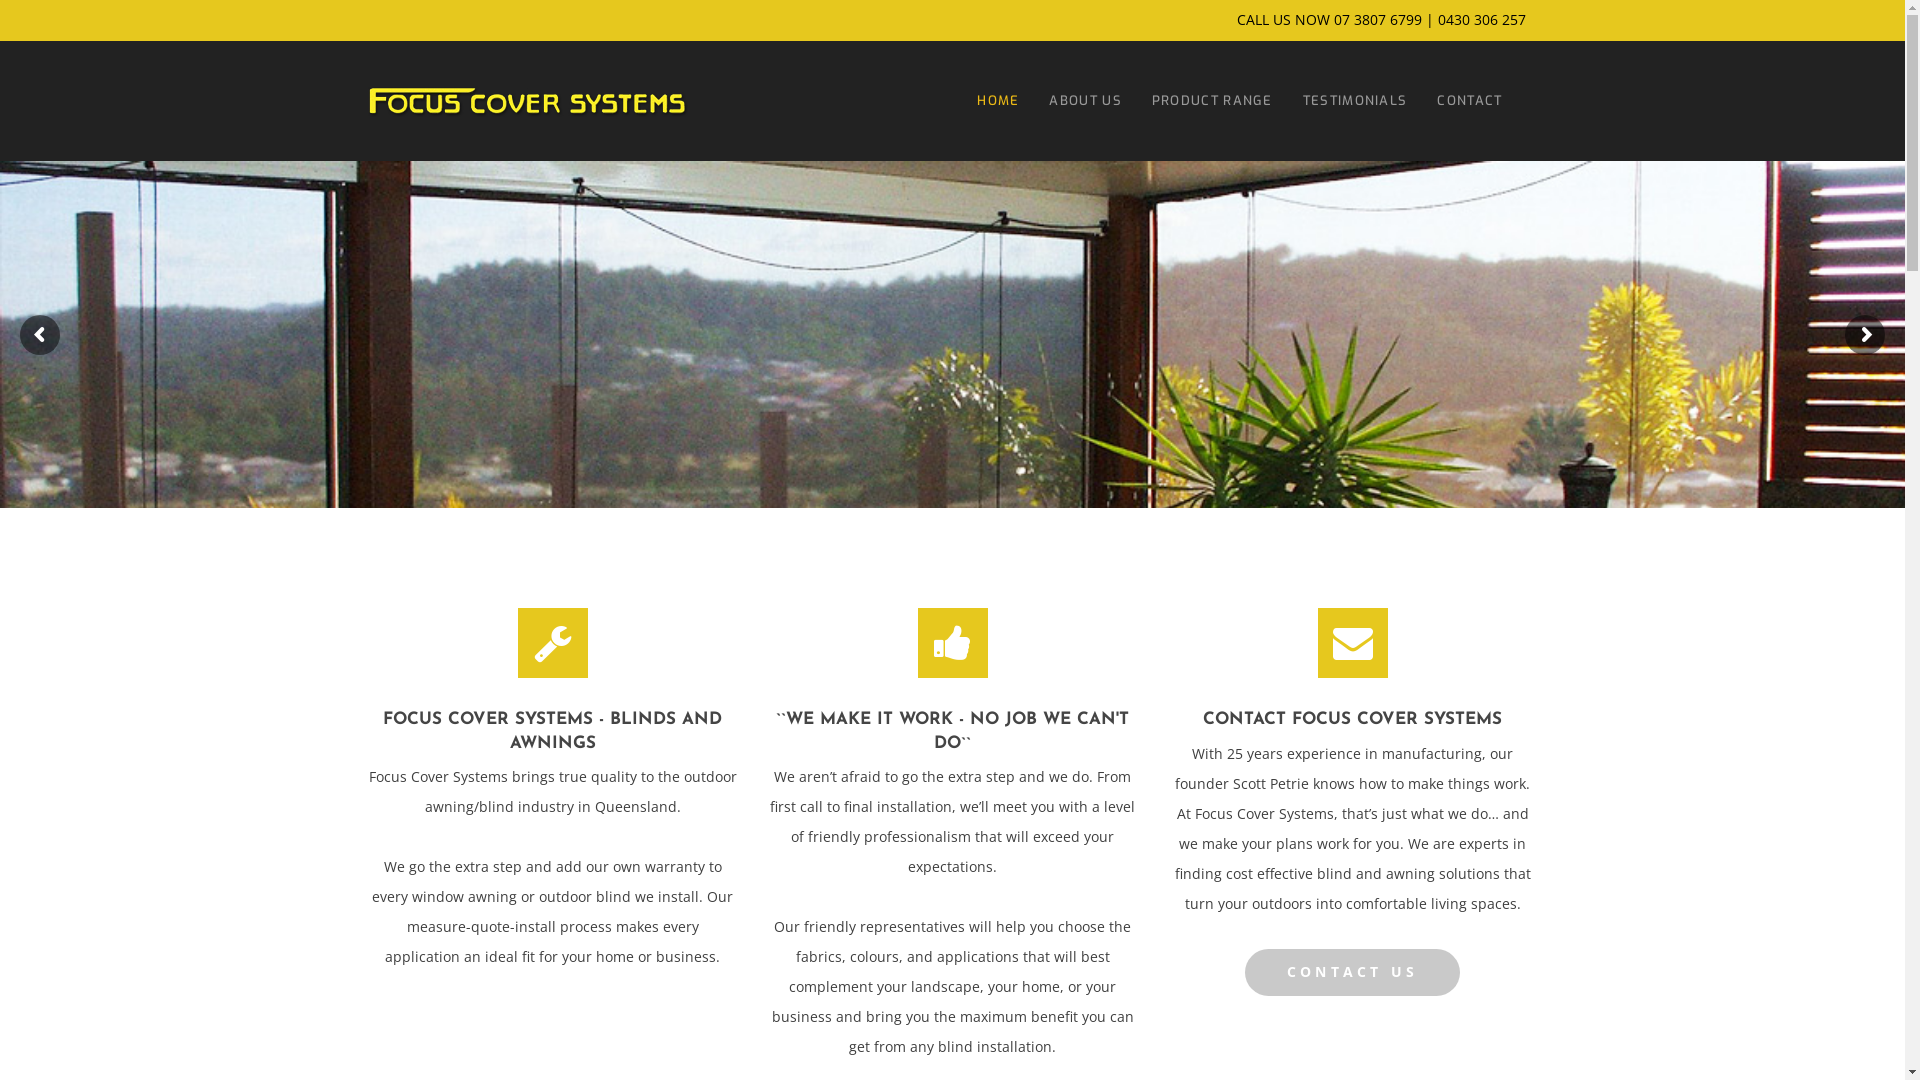  Describe the element at coordinates (953, 732) in the screenshot. I see ```WE MAKE IT WORK - NO JOB WE CAN'T DO``` at that location.